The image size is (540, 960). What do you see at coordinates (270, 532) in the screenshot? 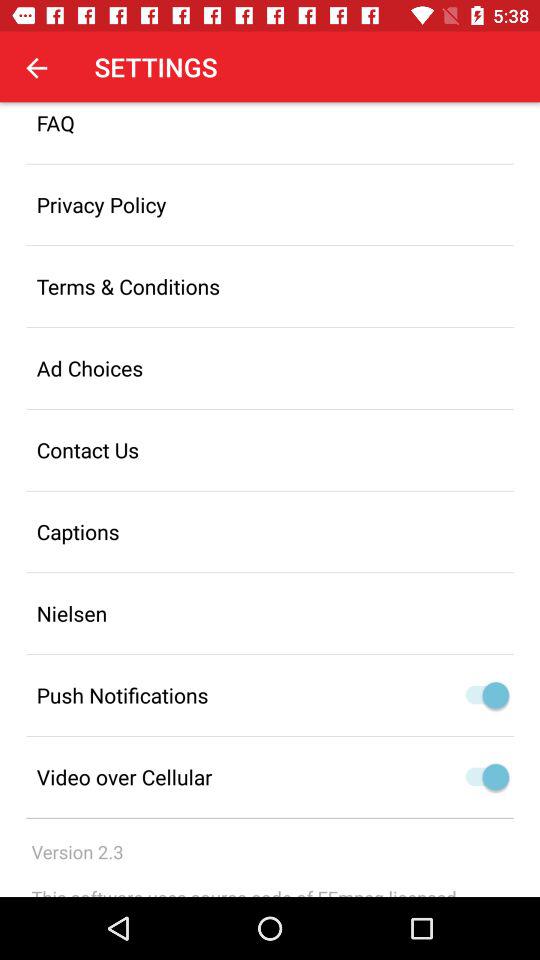
I see `jump until the captions icon` at bounding box center [270, 532].